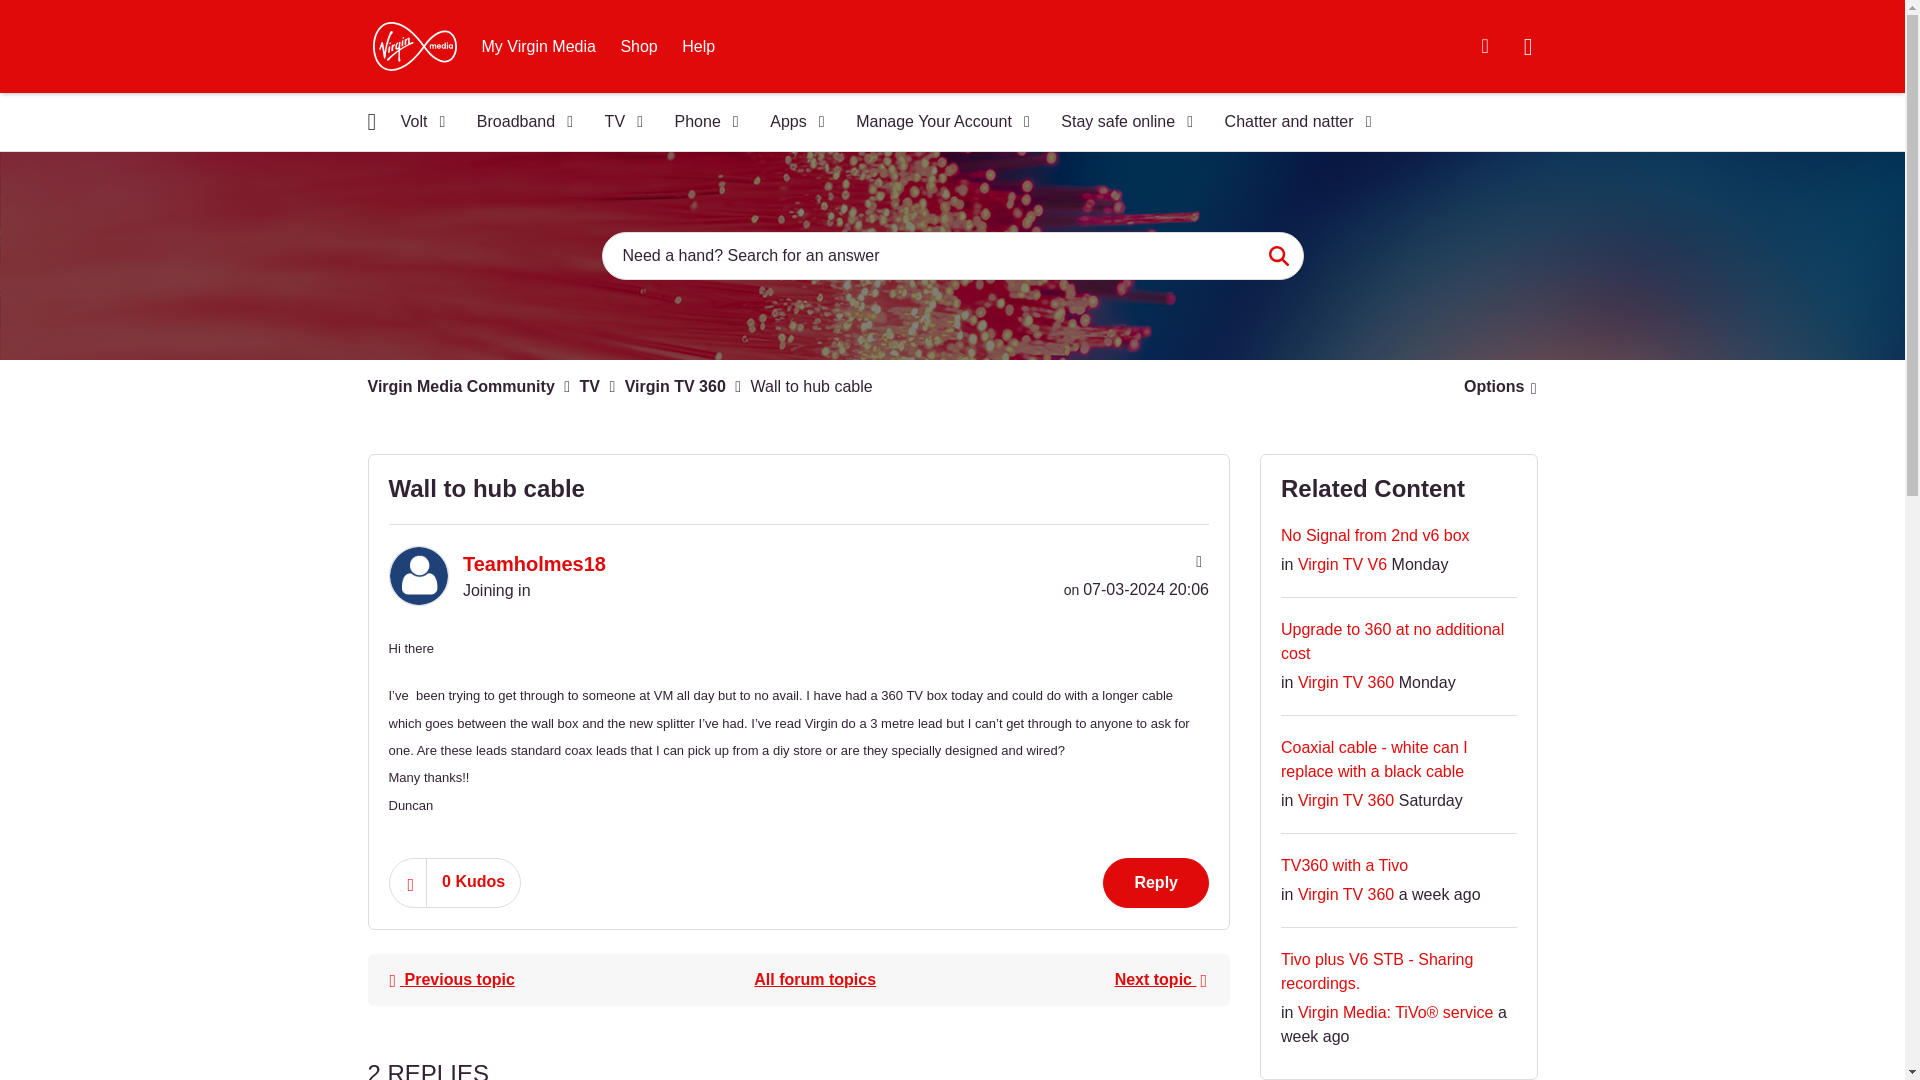 Image resolution: width=1920 pixels, height=1080 pixels. What do you see at coordinates (814, 980) in the screenshot?
I see `Virgin TV 360` at bounding box center [814, 980].